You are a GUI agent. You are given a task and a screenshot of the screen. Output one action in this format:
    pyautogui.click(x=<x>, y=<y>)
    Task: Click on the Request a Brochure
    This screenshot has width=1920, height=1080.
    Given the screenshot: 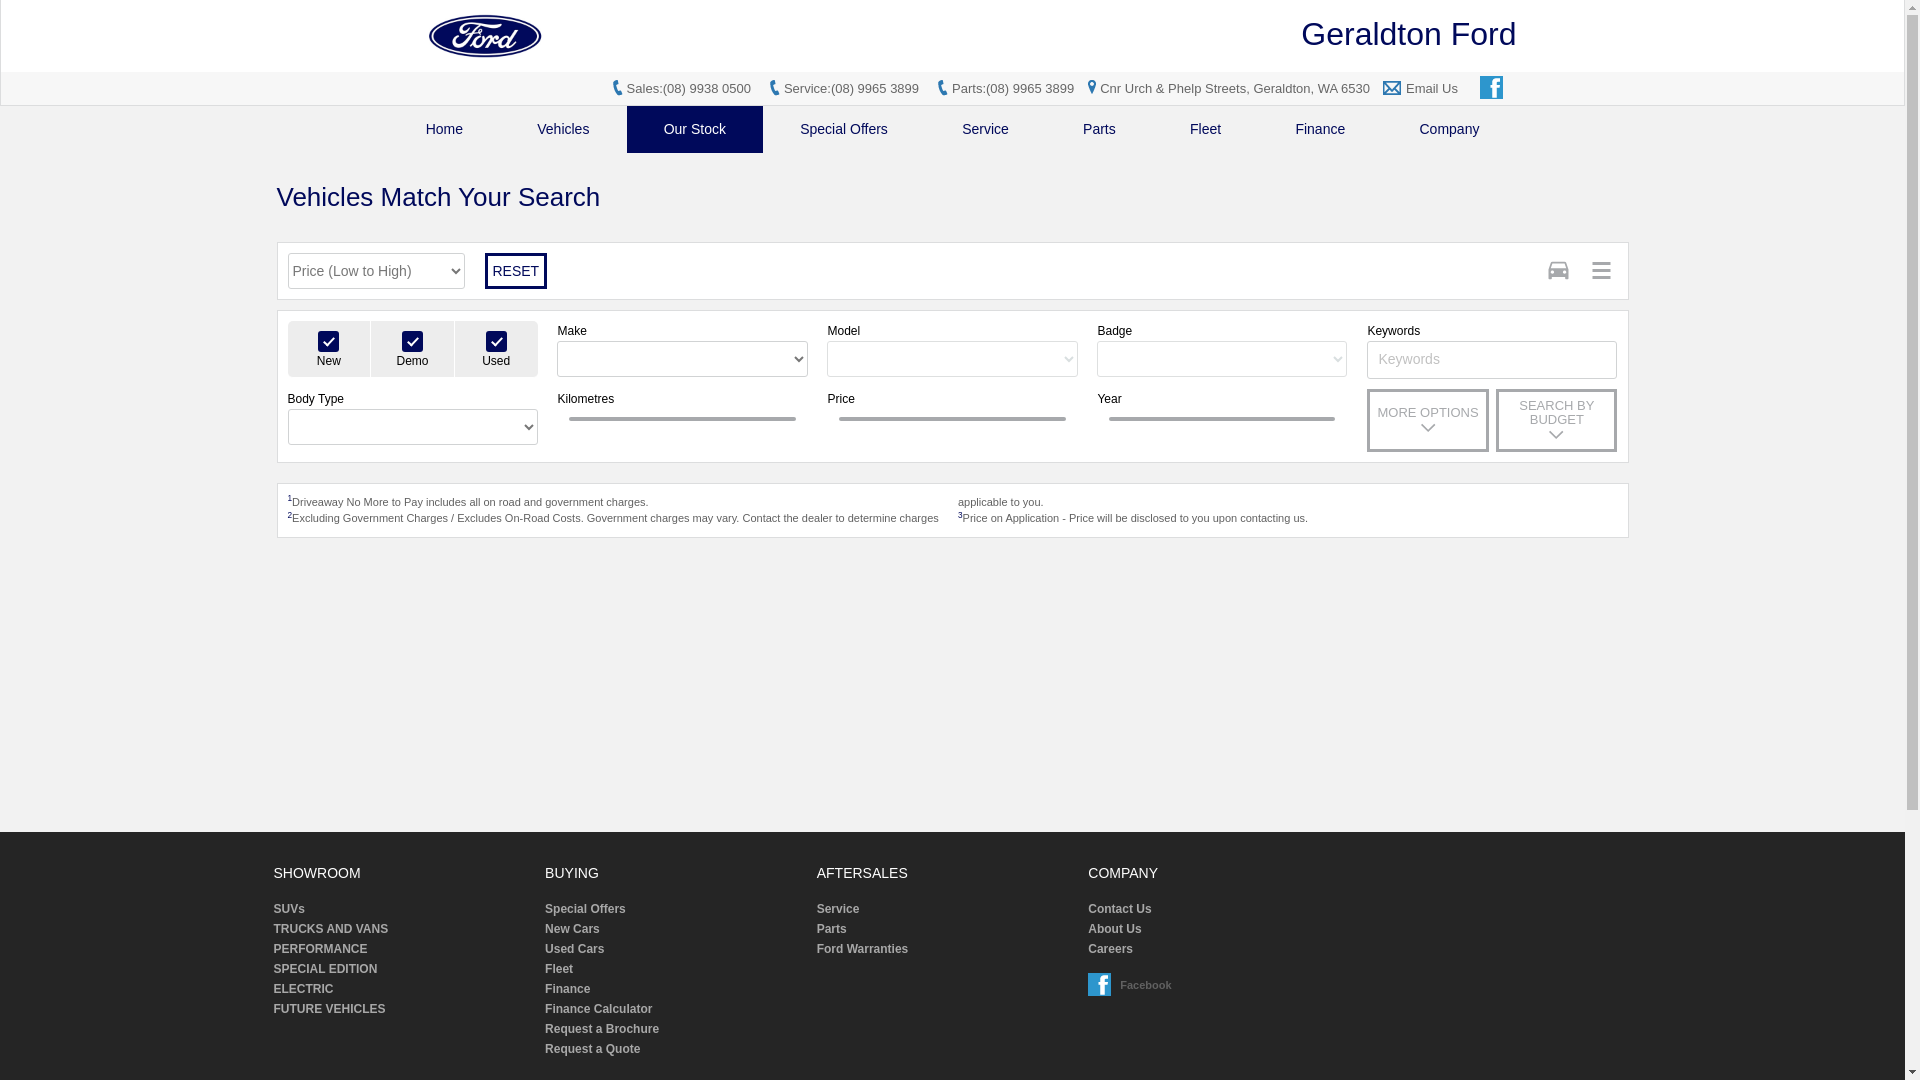 What is the action you would take?
    pyautogui.click(x=674, y=1029)
    